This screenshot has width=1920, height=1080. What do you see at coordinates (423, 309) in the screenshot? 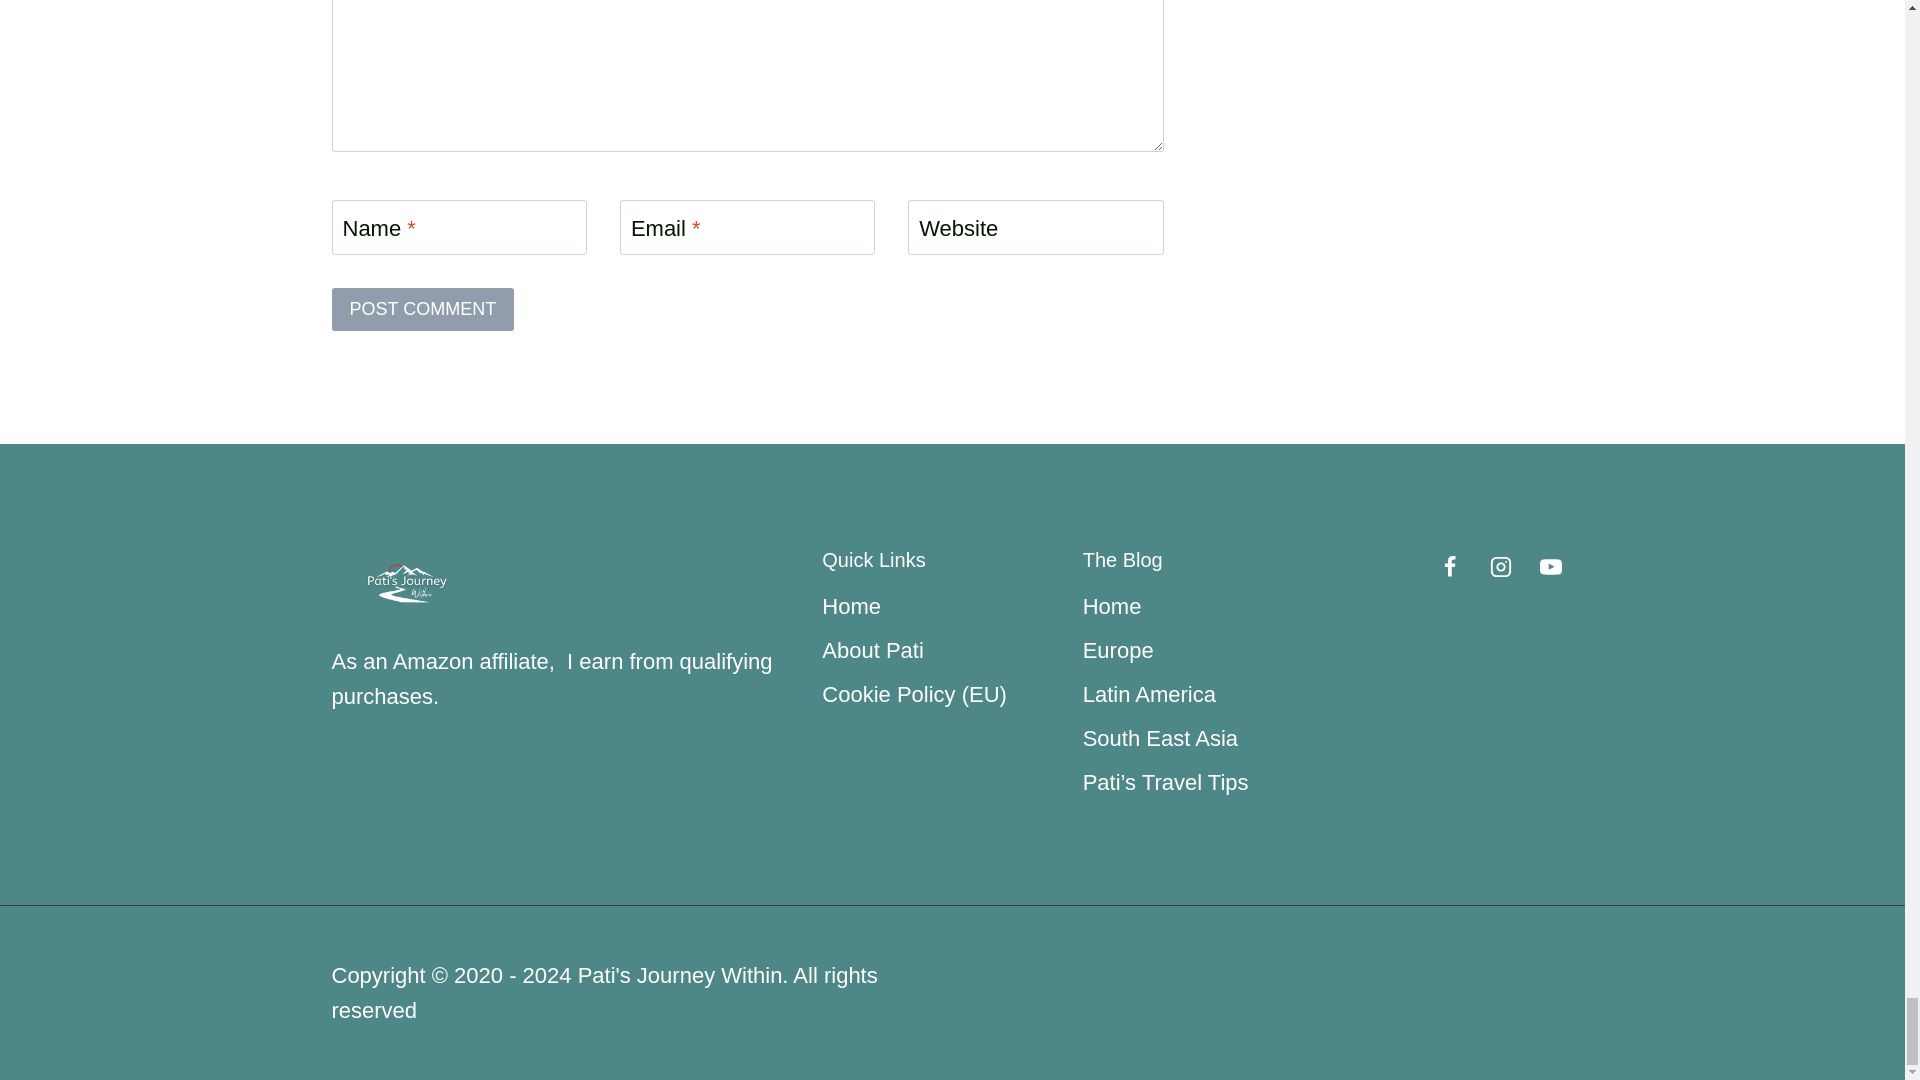
I see `Post Comment` at bounding box center [423, 309].